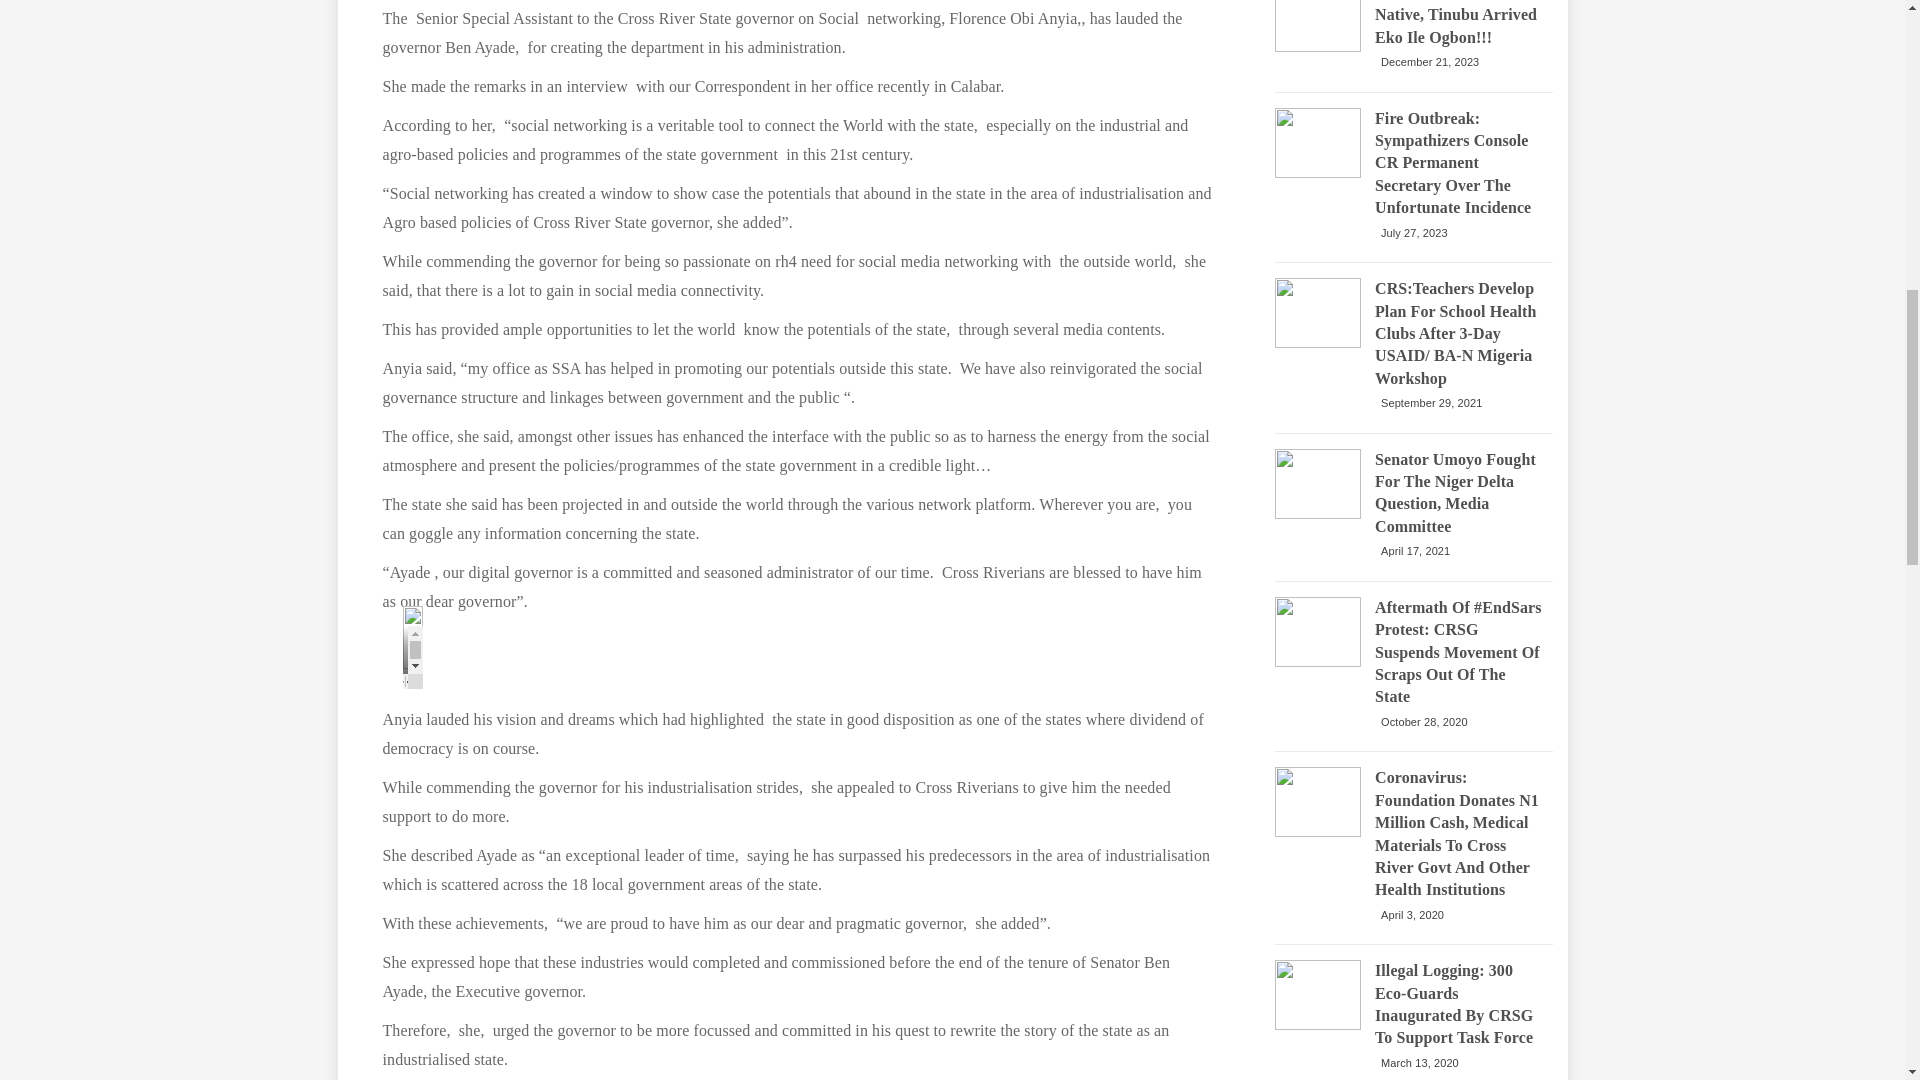  What do you see at coordinates (1318, 26) in the screenshot?
I see `The Return Of The Native, Tinubu Arrived Eko Ile Ogbon!!!` at bounding box center [1318, 26].